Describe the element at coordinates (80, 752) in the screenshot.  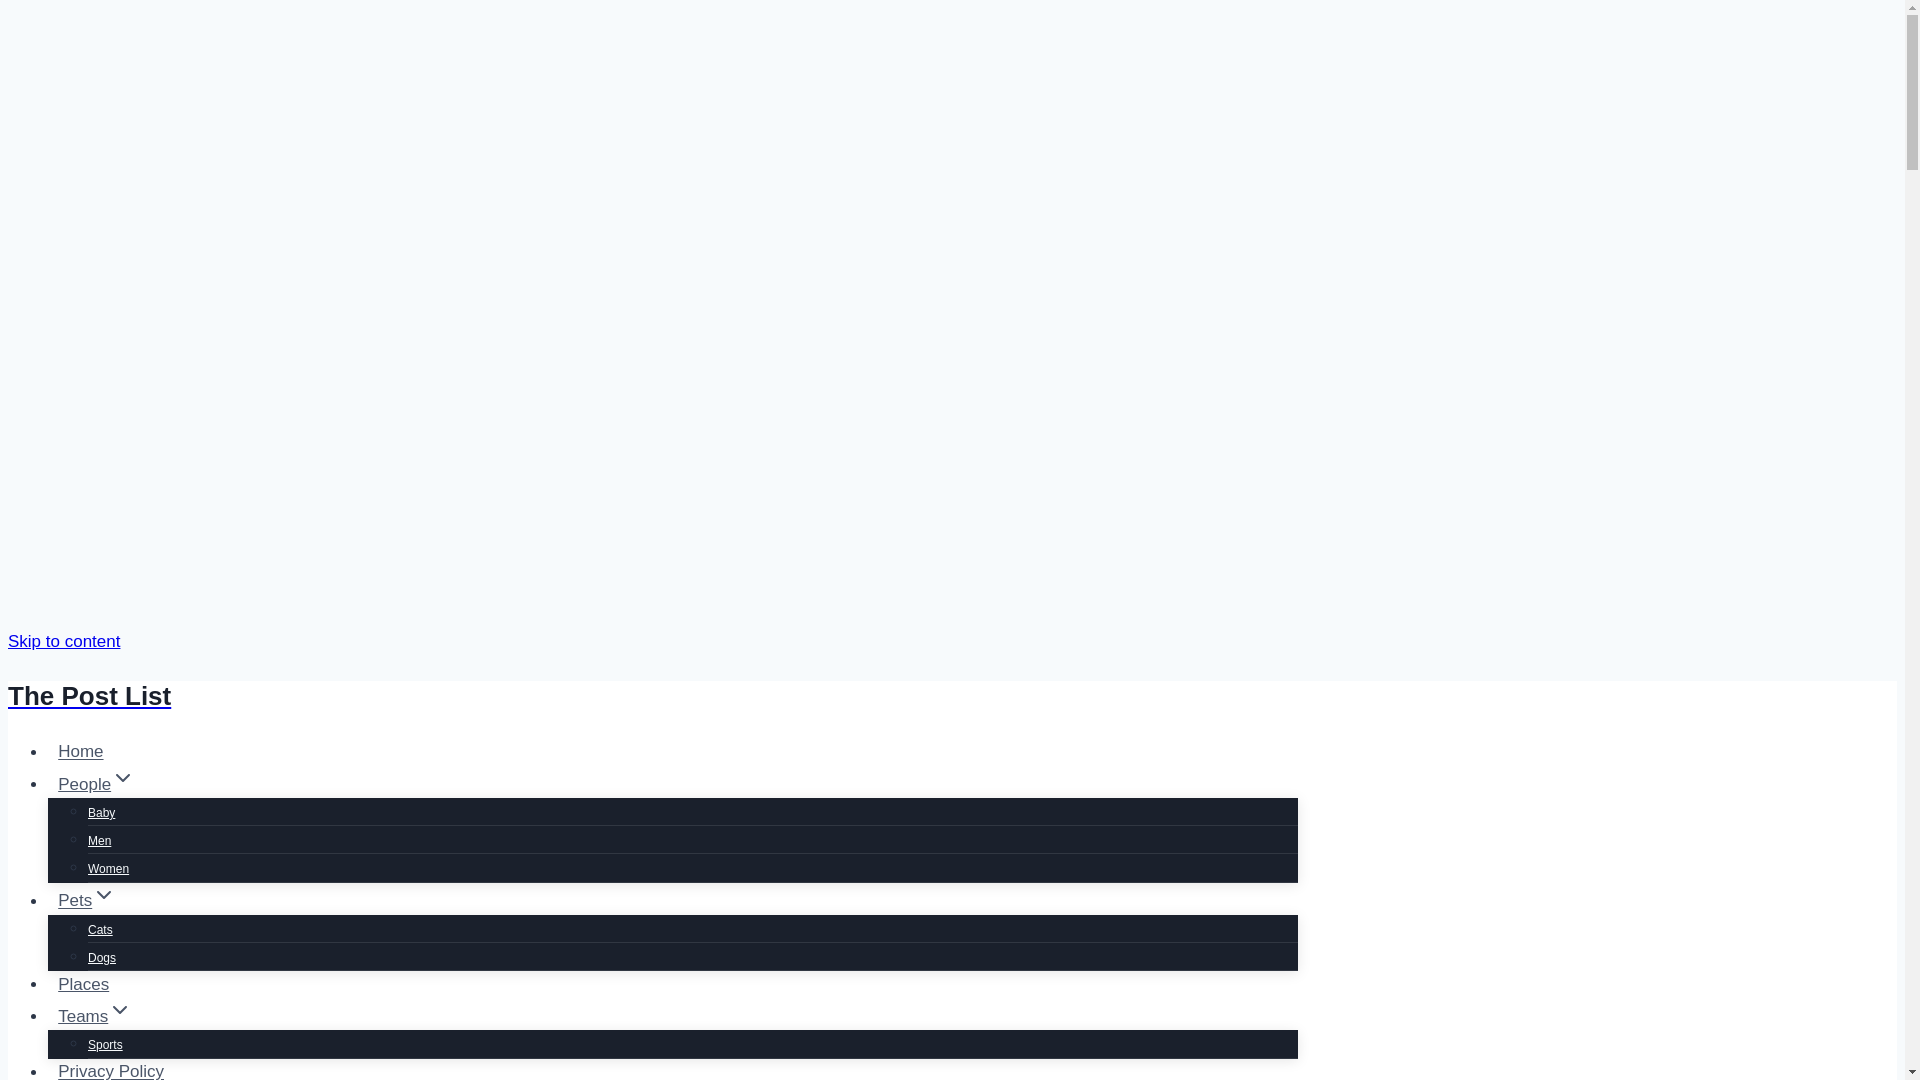
I see `Home` at that location.